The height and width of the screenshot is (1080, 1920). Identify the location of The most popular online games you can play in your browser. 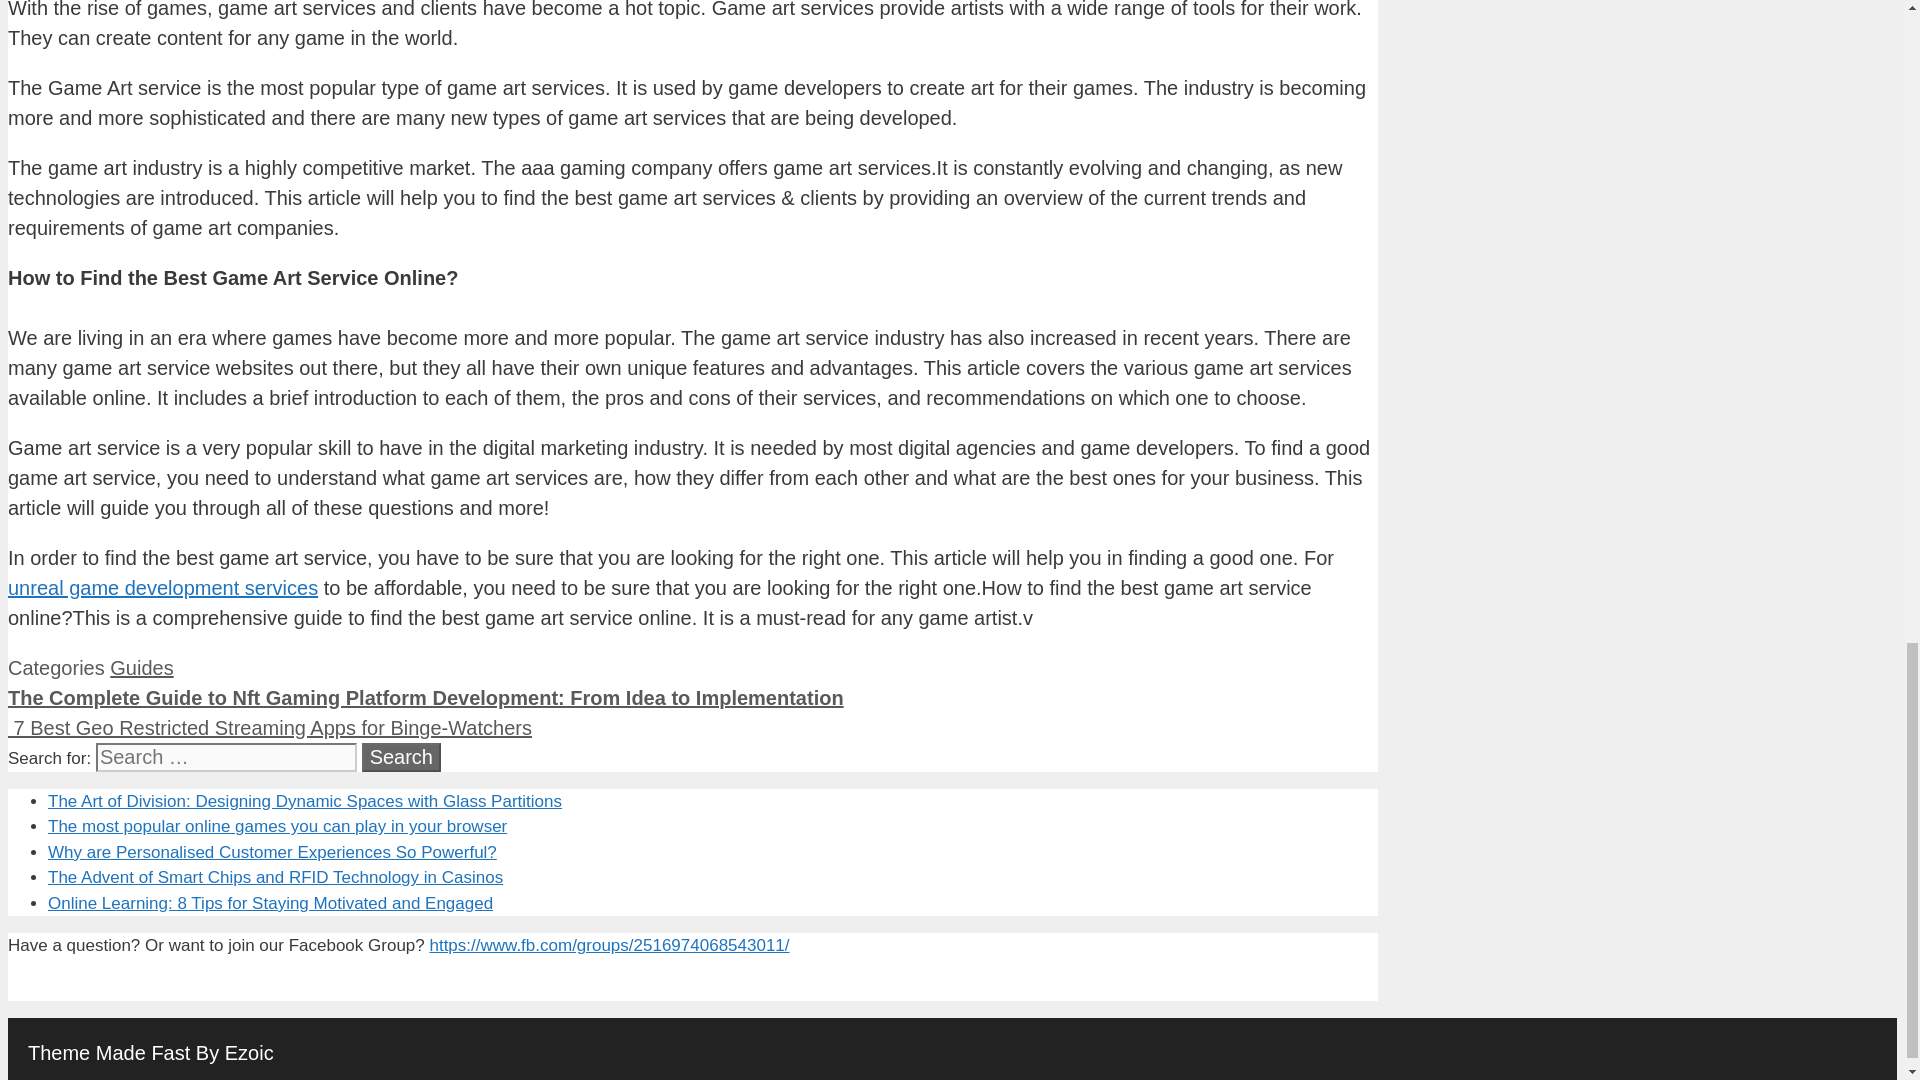
(277, 826).